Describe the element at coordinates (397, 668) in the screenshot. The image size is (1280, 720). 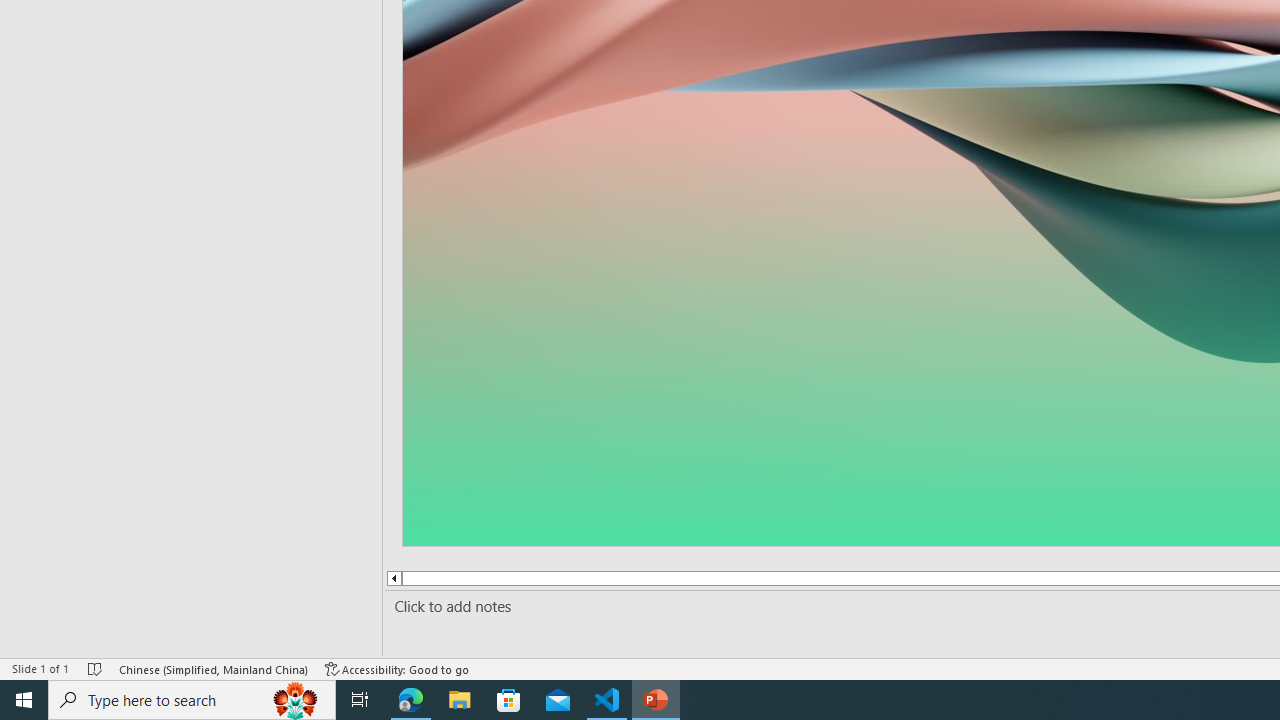
I see `Accessibility Checker Accessibility: Good to go` at that location.